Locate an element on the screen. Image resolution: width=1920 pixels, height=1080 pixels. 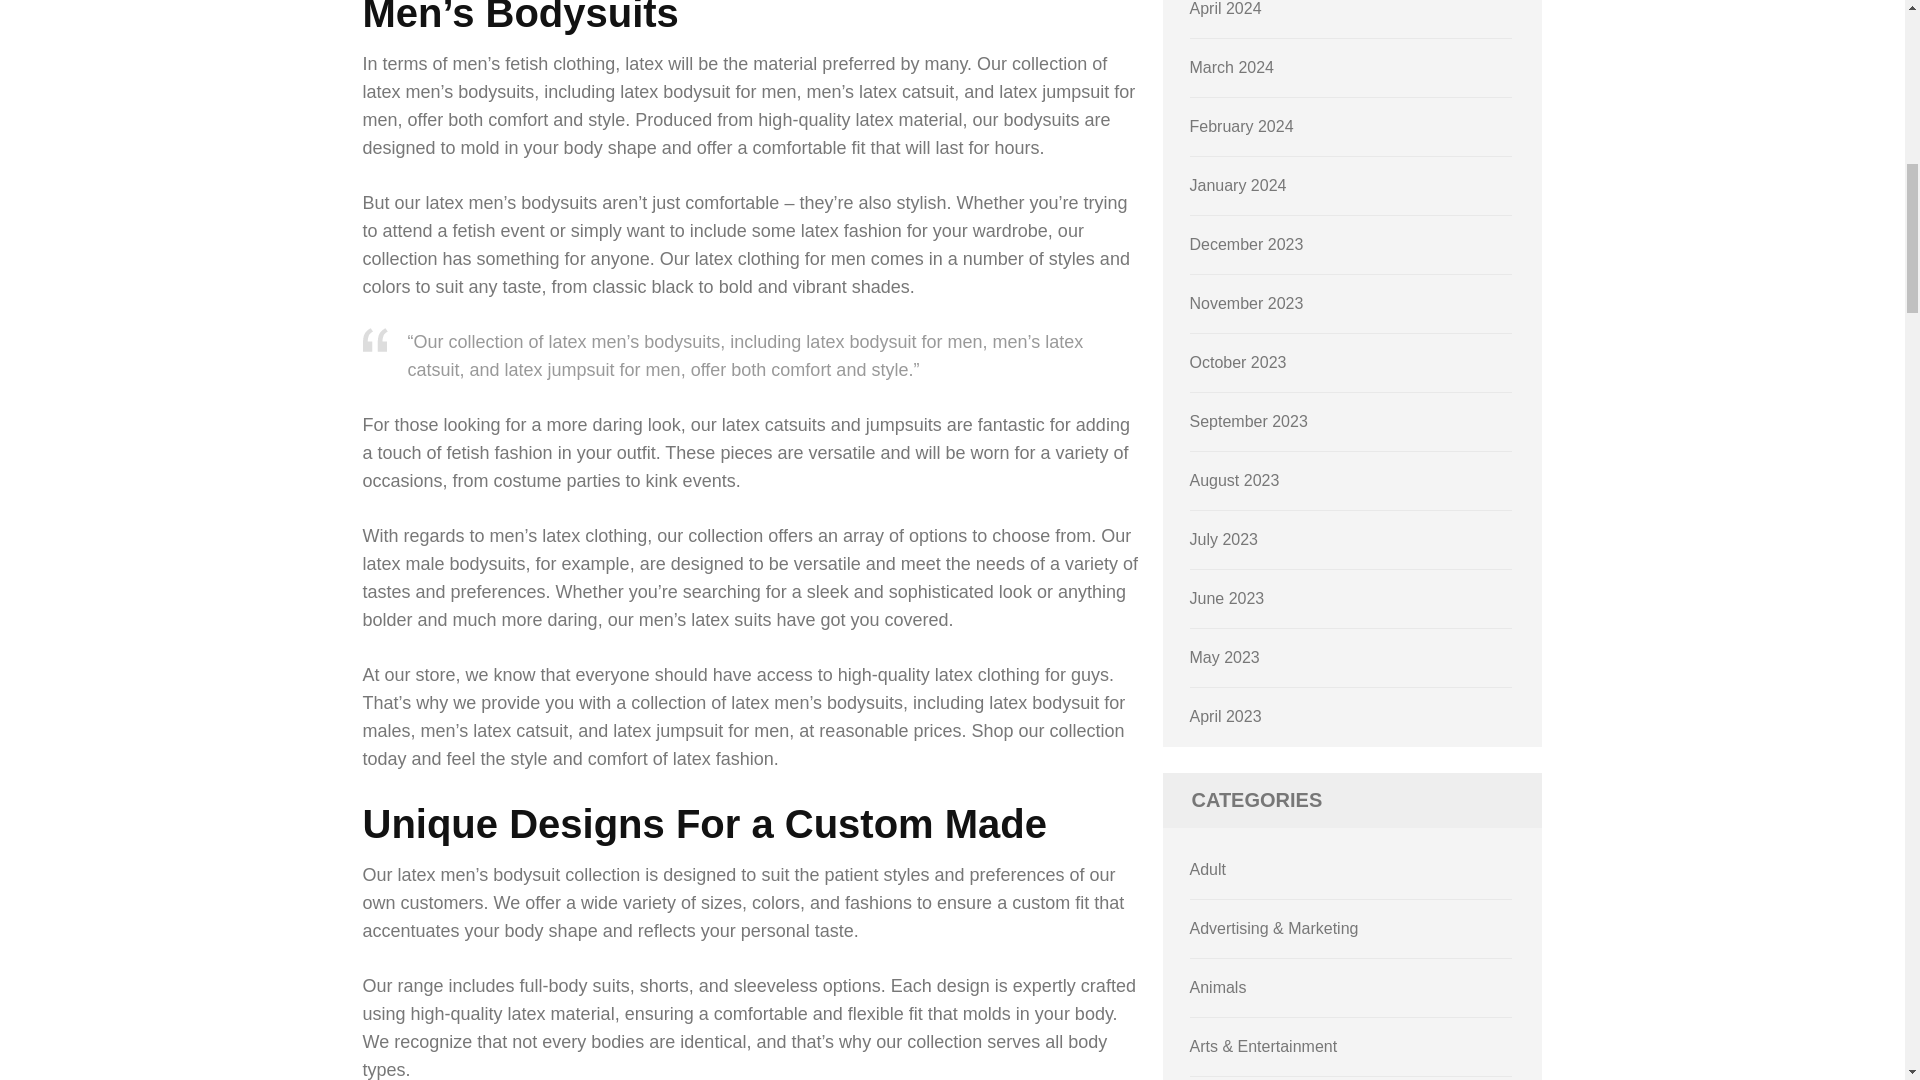
August 2023 is located at coordinates (1235, 480).